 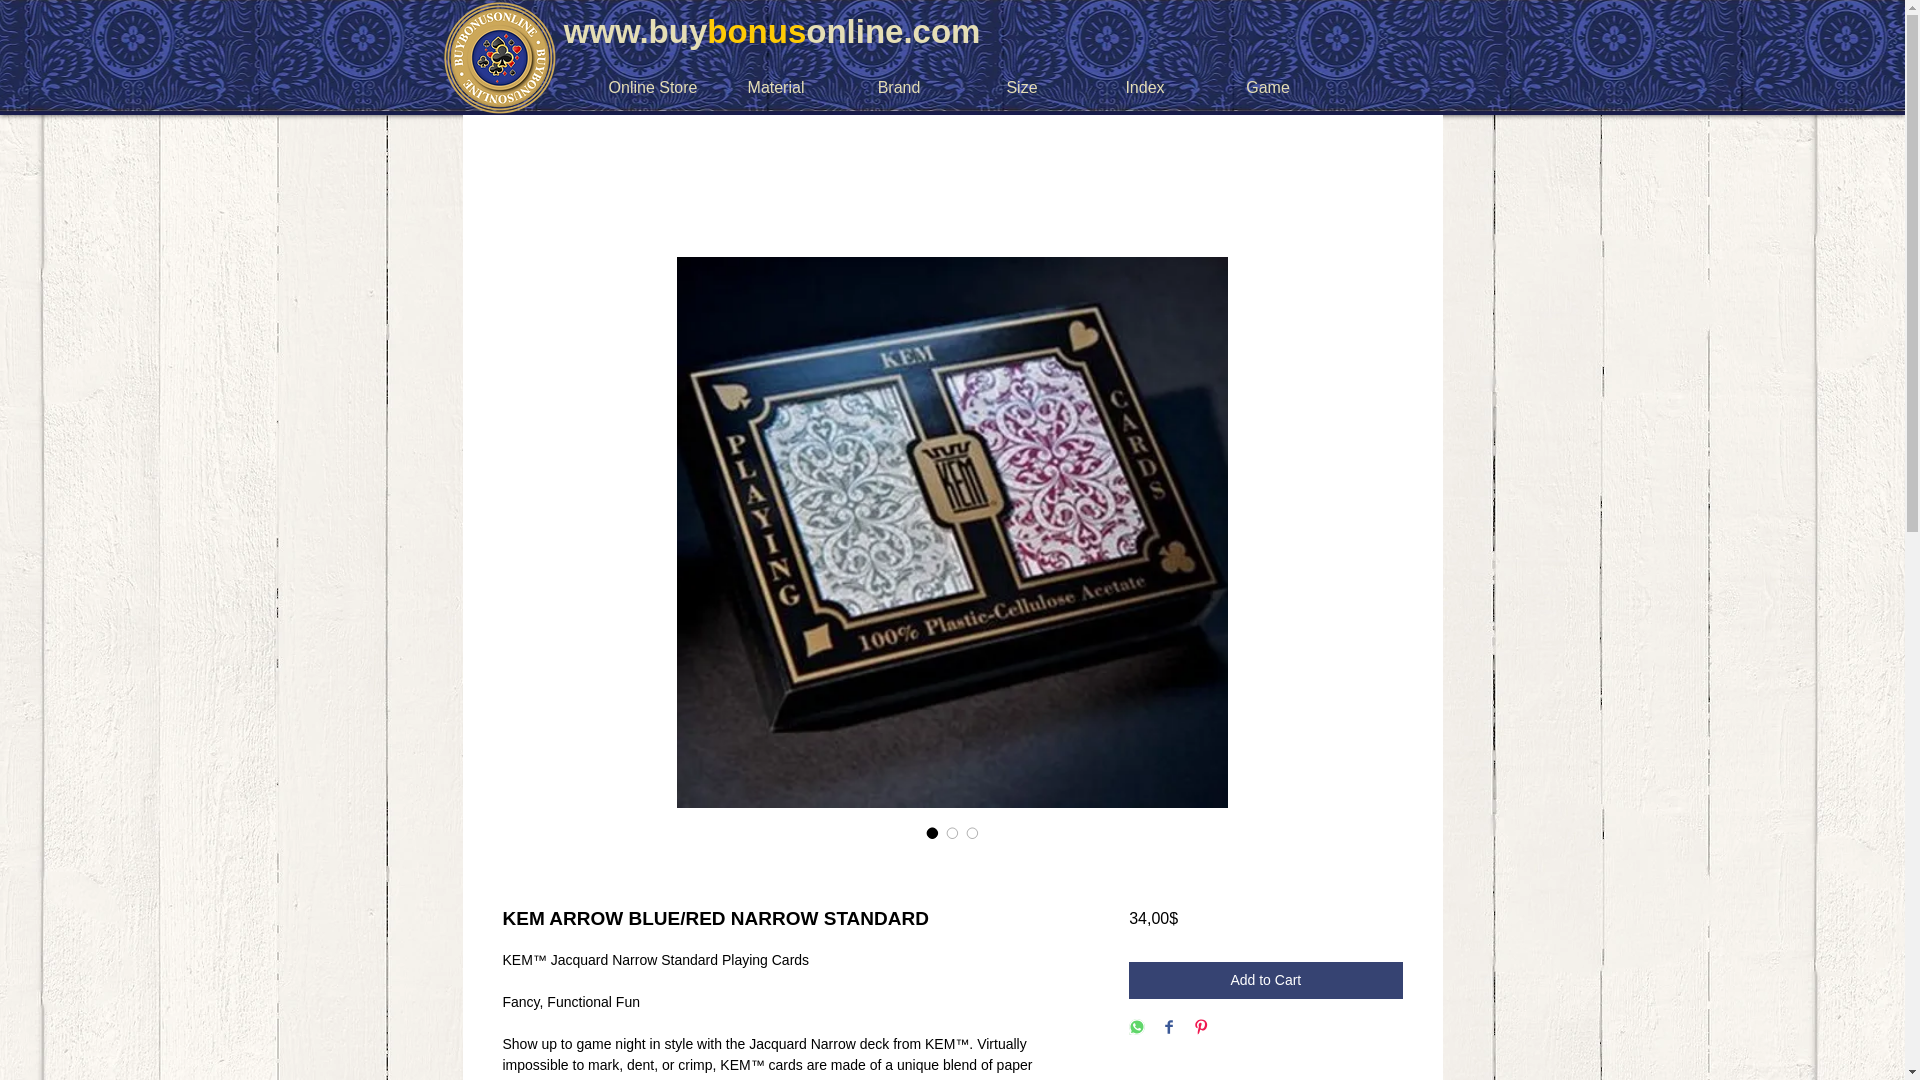 What do you see at coordinates (766, 30) in the screenshot?
I see ` www.buybonusonline.com` at bounding box center [766, 30].